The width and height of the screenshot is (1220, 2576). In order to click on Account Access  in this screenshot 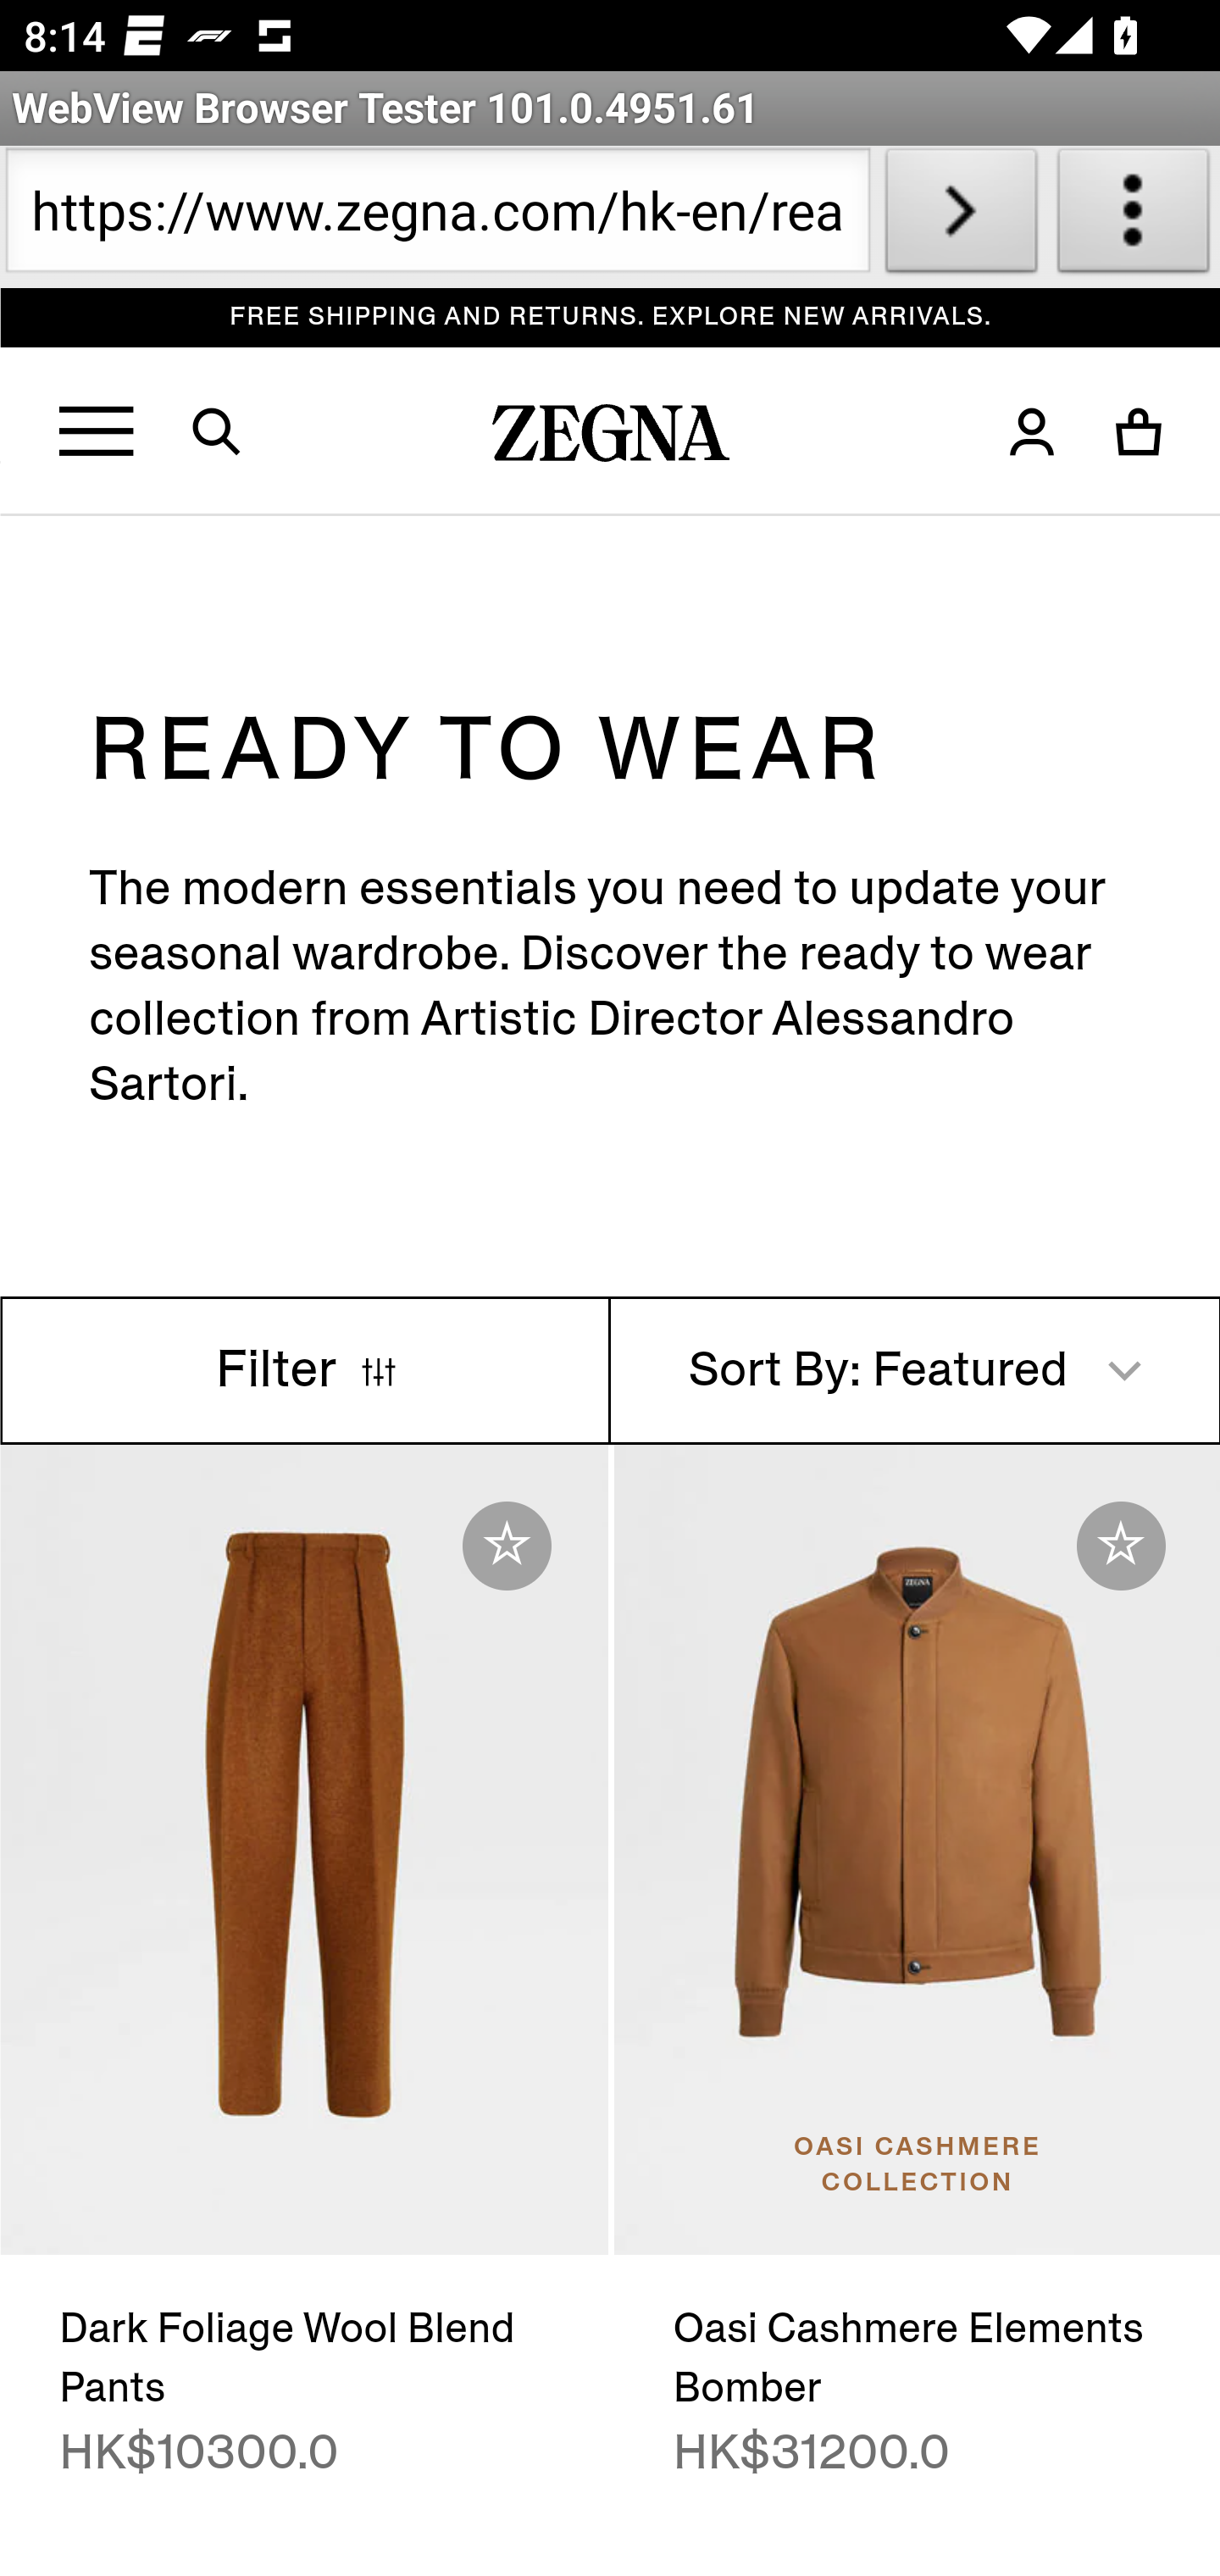, I will do `click(1032, 431)`.